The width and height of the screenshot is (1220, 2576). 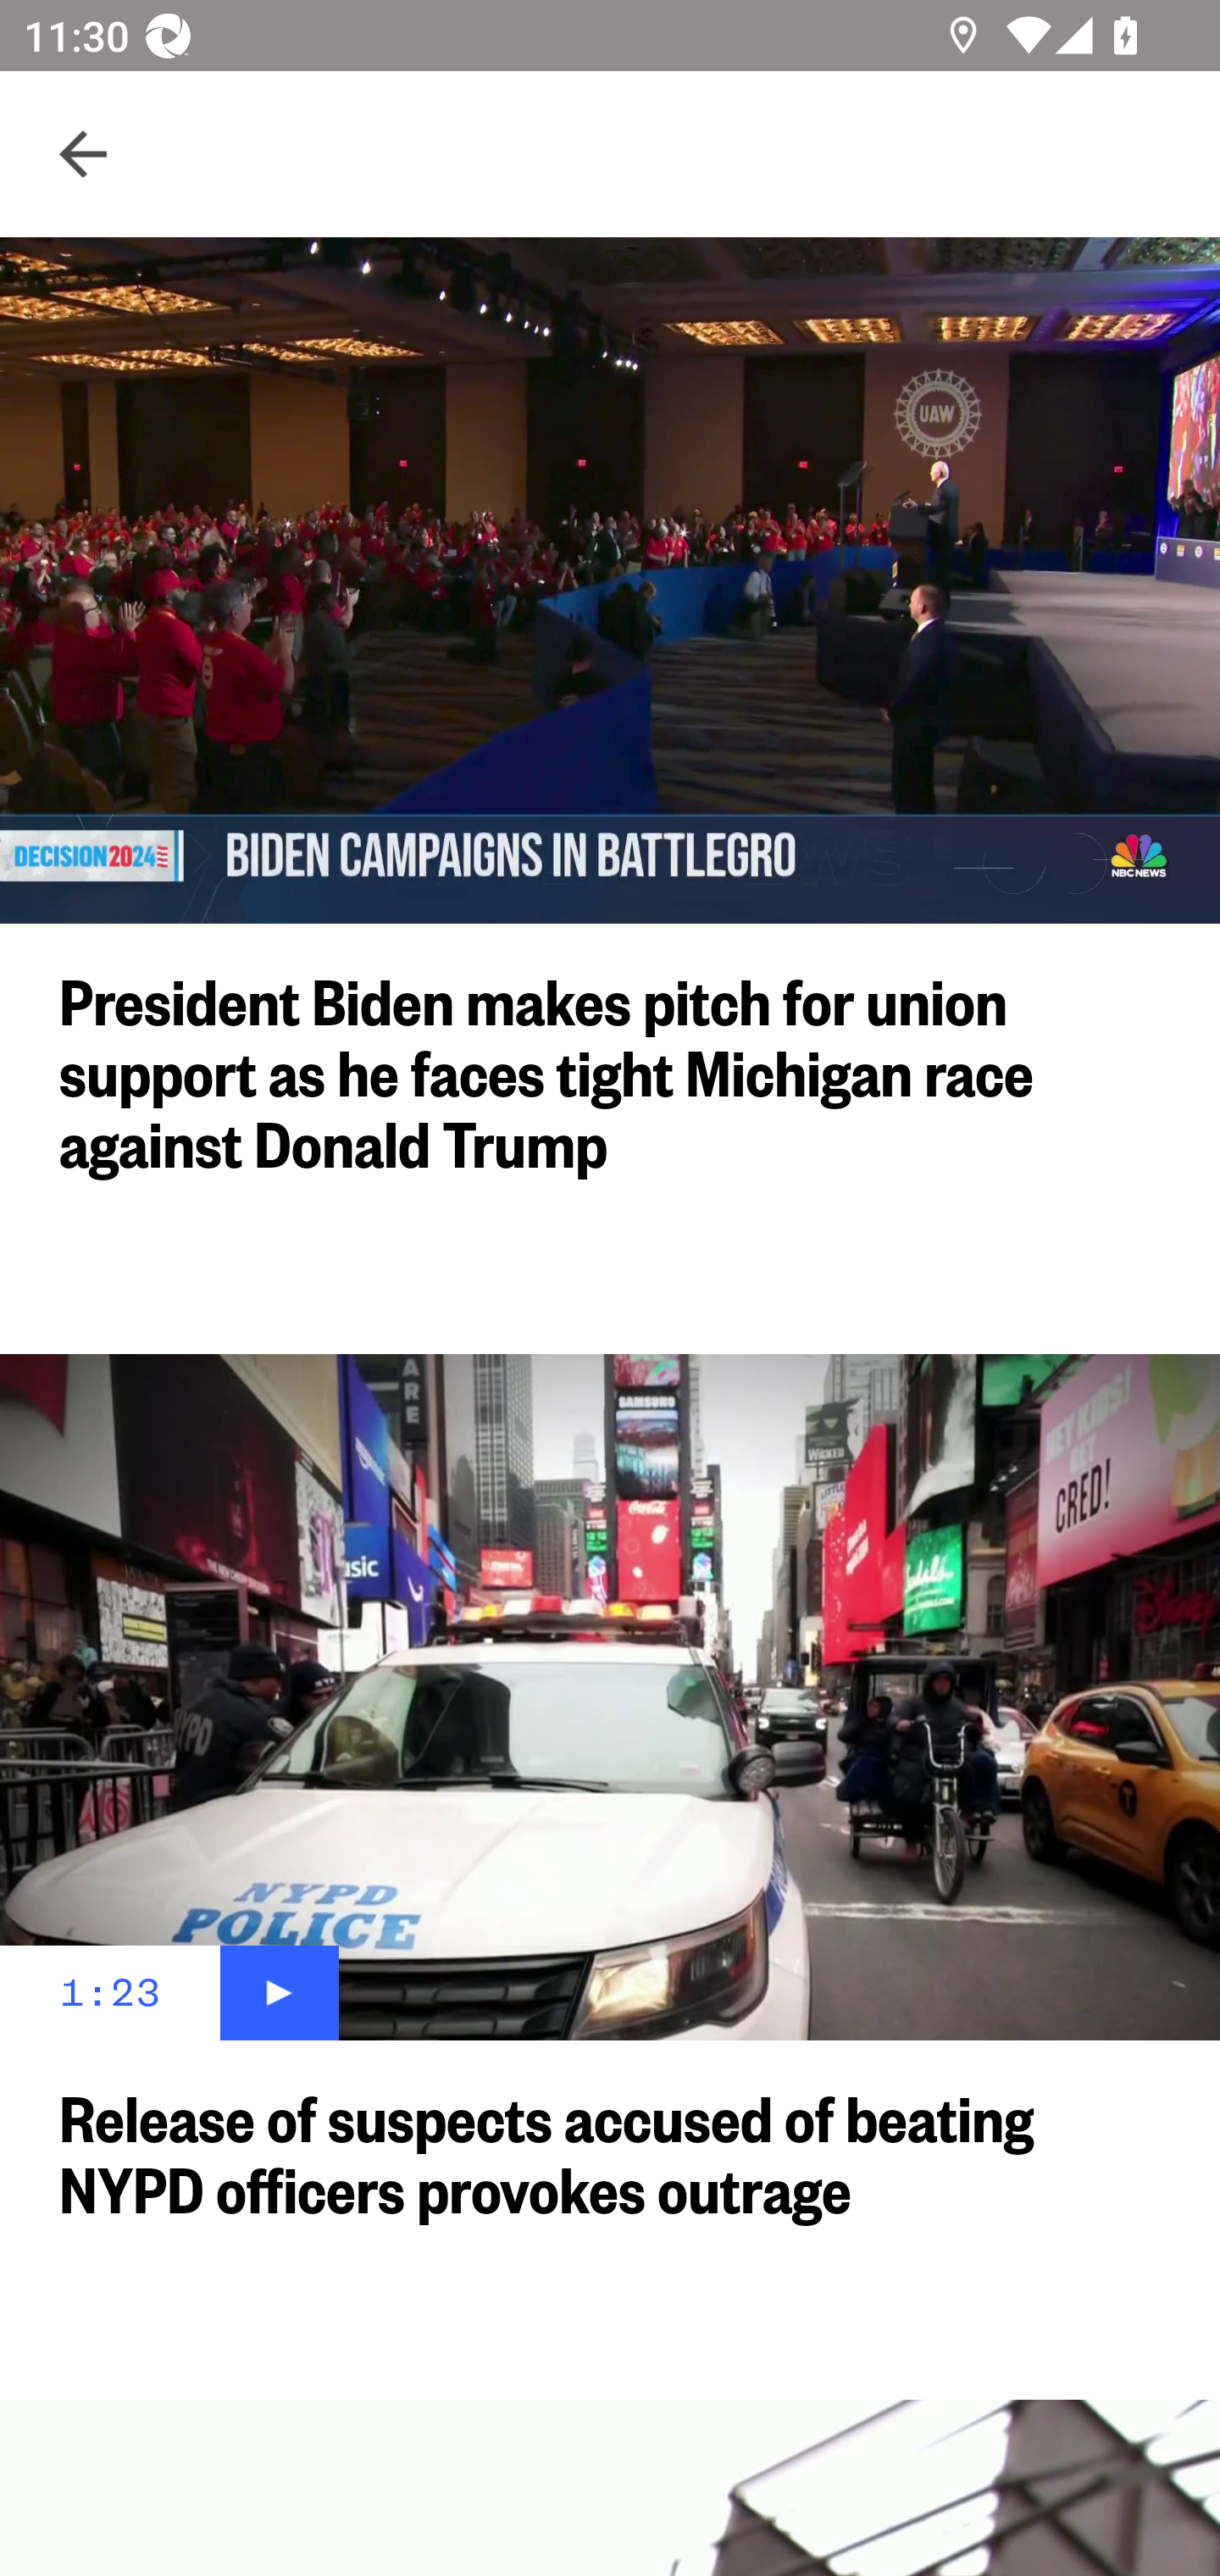 What do you see at coordinates (83, 154) in the screenshot?
I see `Navigate up` at bounding box center [83, 154].